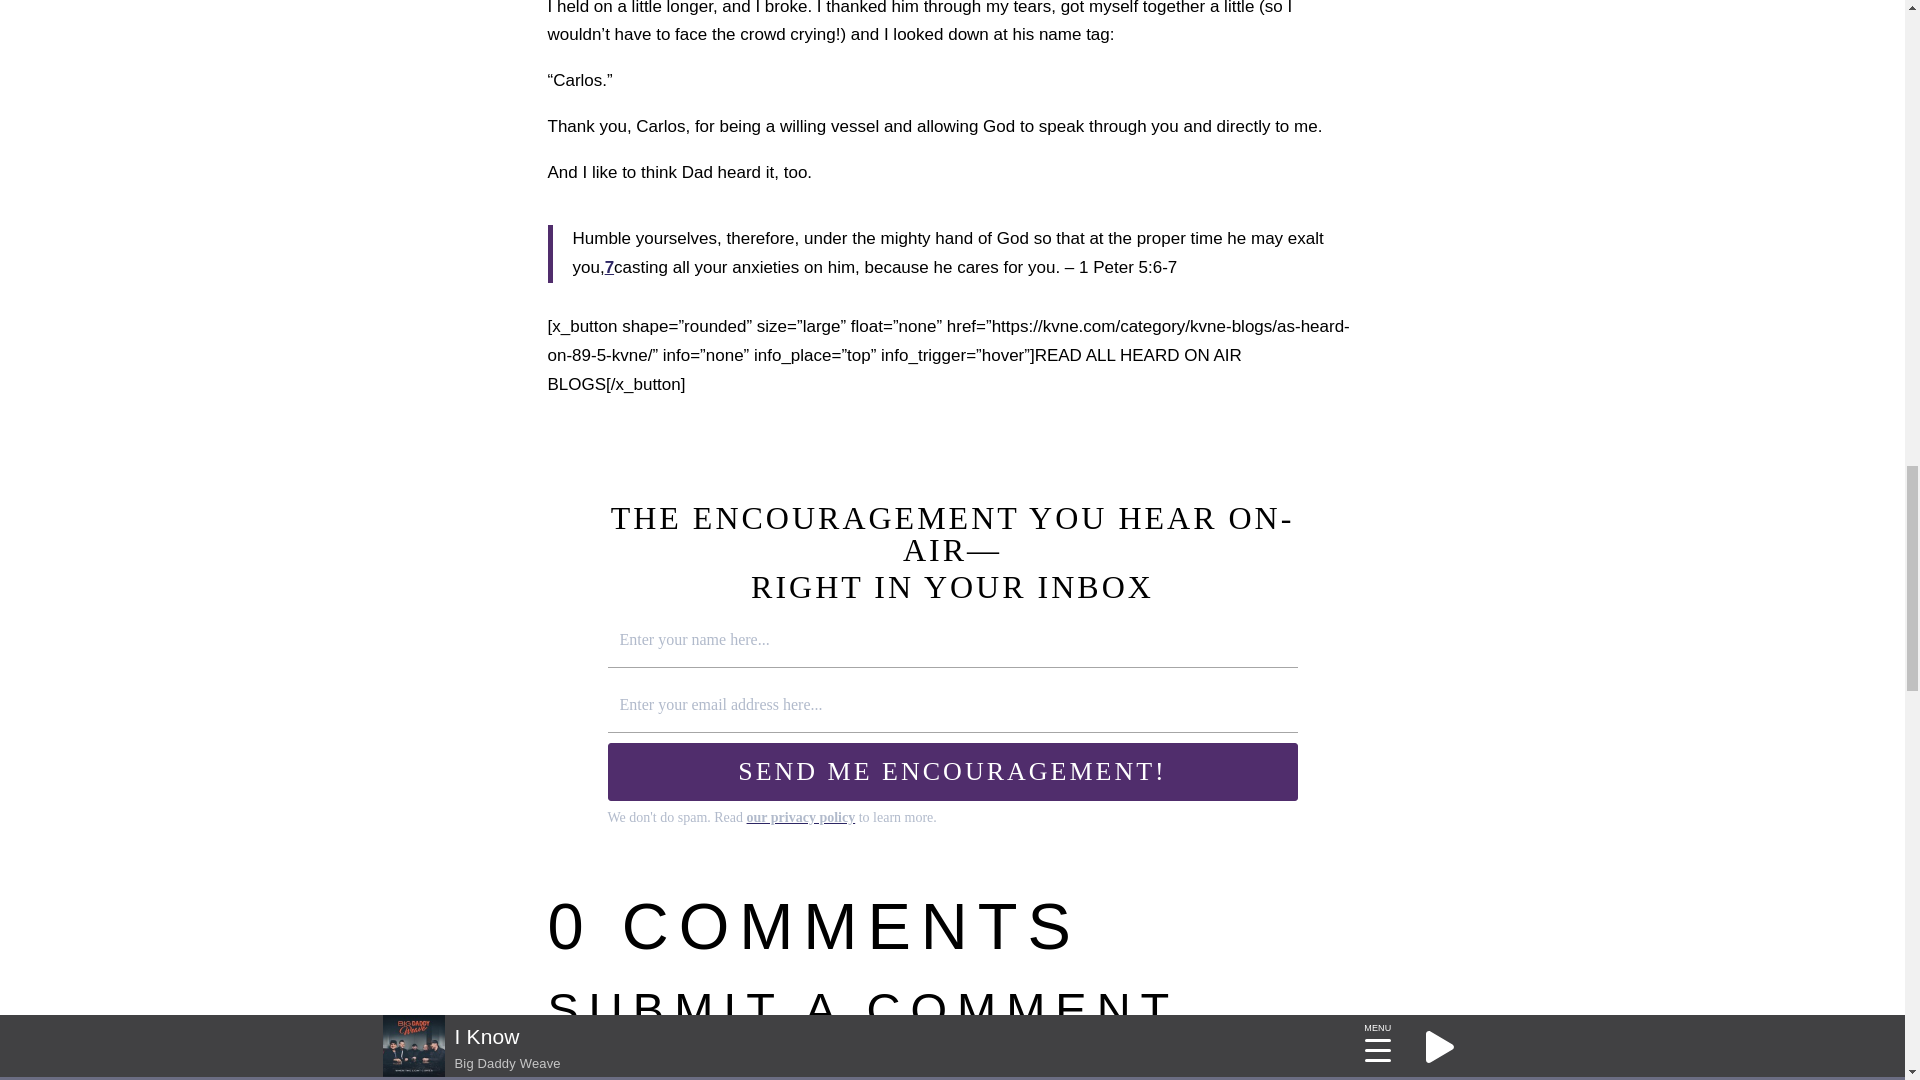  I want to click on SEND ME ENCOURAGEMENT!, so click(952, 772).